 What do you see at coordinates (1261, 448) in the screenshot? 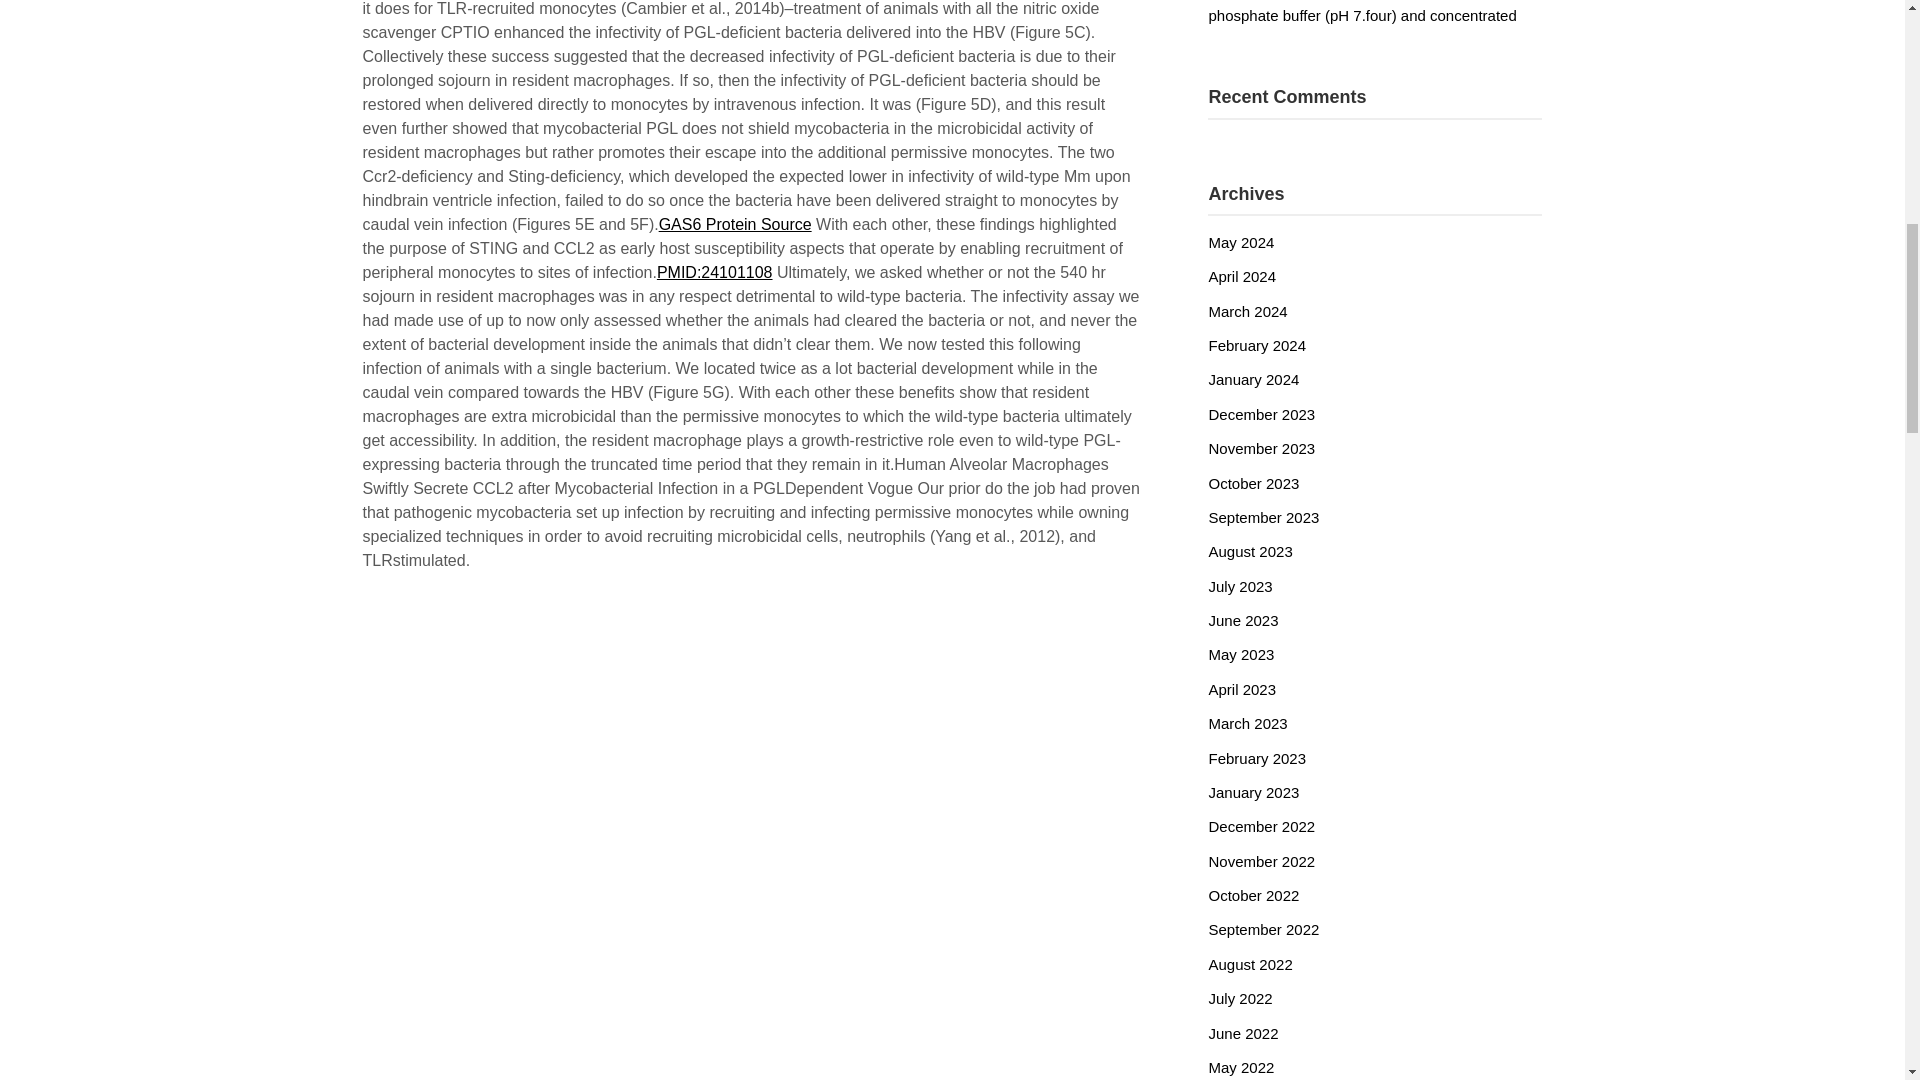
I see `November 2023` at bounding box center [1261, 448].